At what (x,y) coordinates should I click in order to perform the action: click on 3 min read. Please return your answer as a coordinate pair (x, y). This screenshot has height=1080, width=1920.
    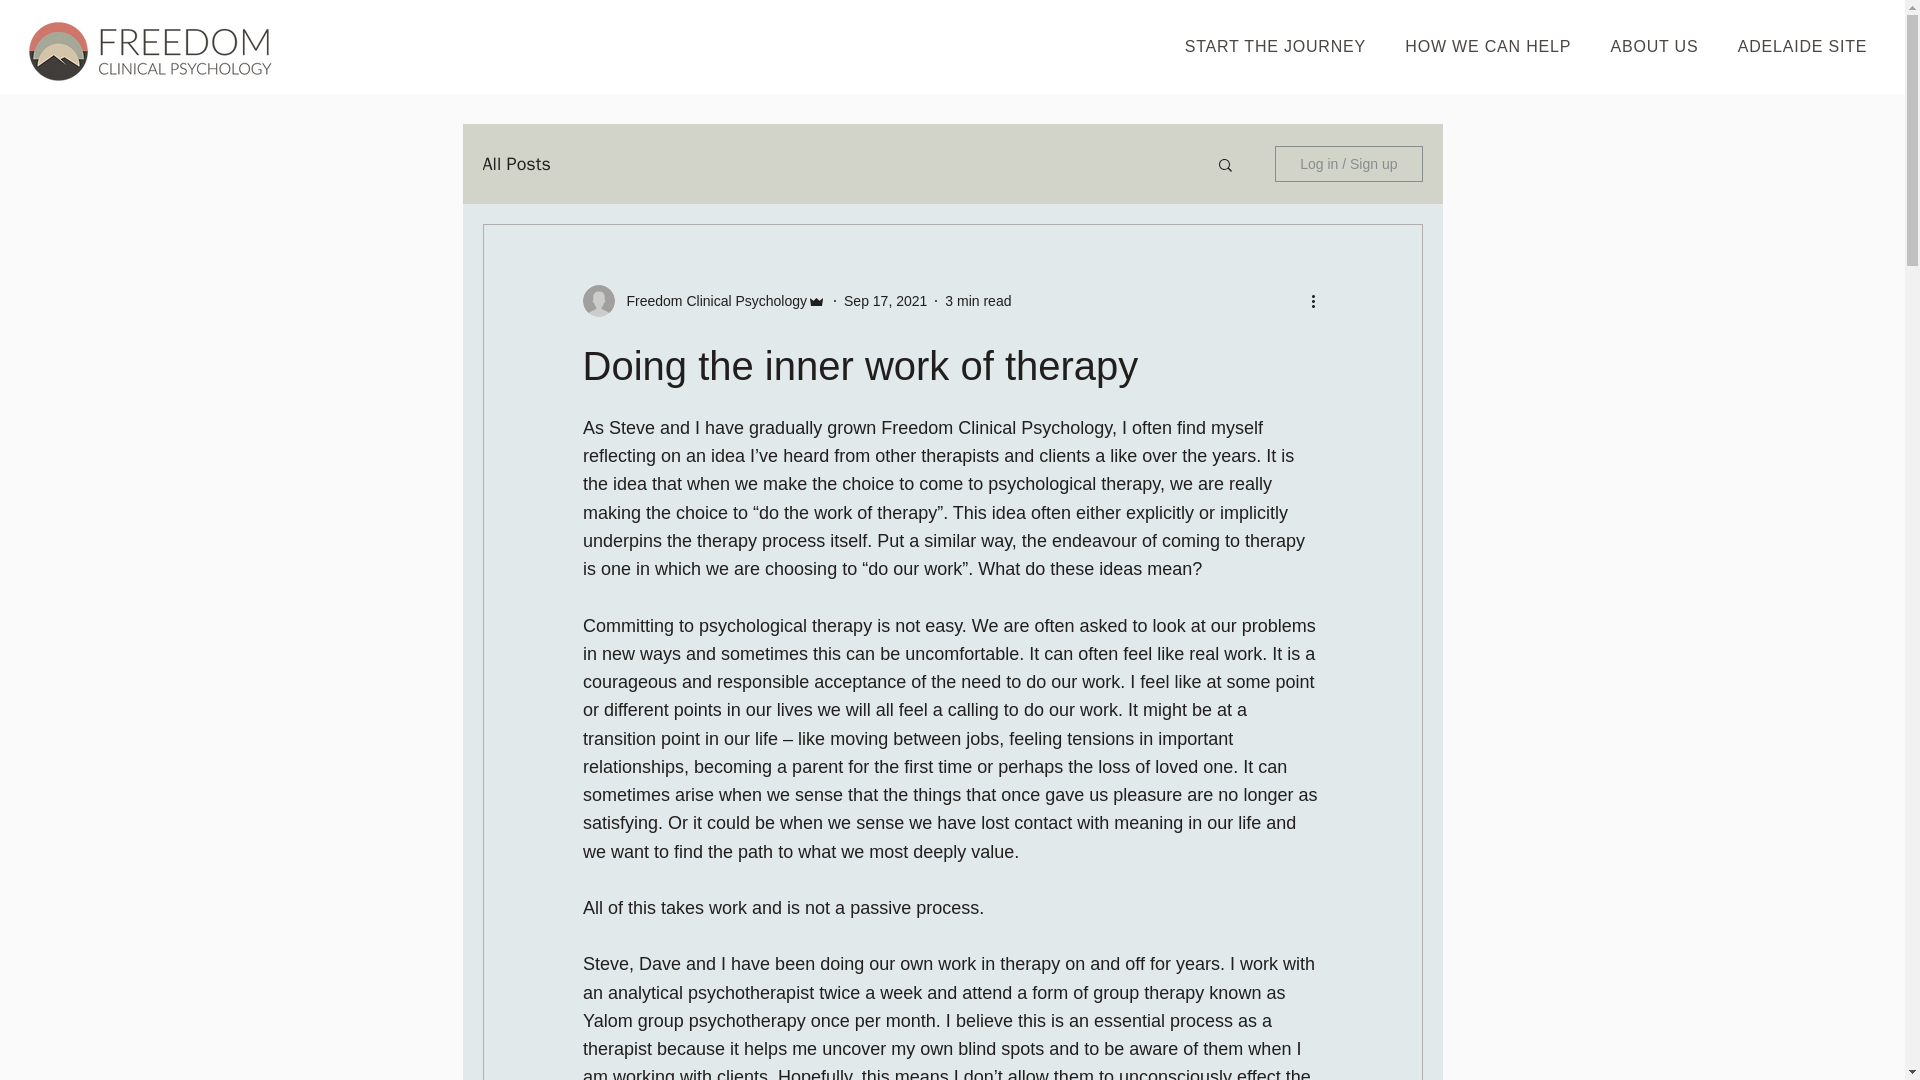
    Looking at the image, I should click on (978, 299).